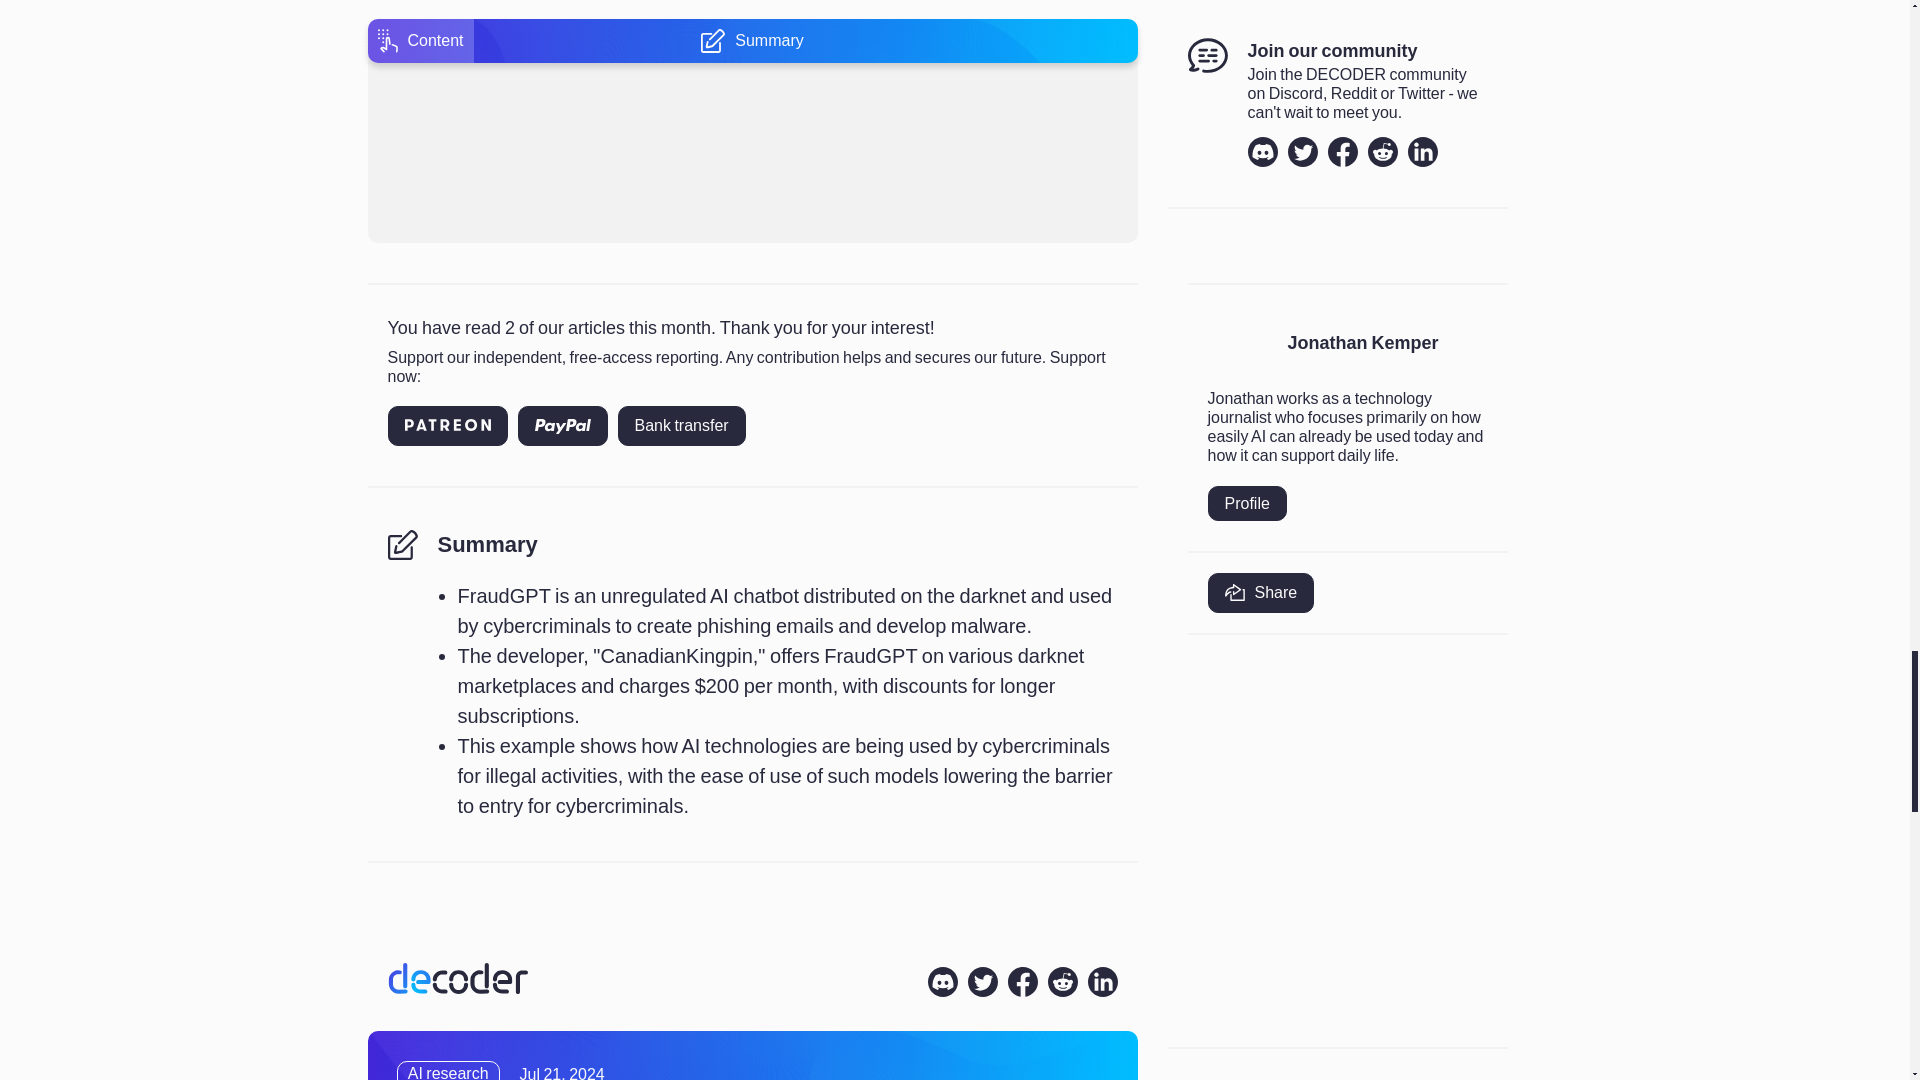 The height and width of the screenshot is (1080, 1920). I want to click on LinkedIn, so click(1102, 981).